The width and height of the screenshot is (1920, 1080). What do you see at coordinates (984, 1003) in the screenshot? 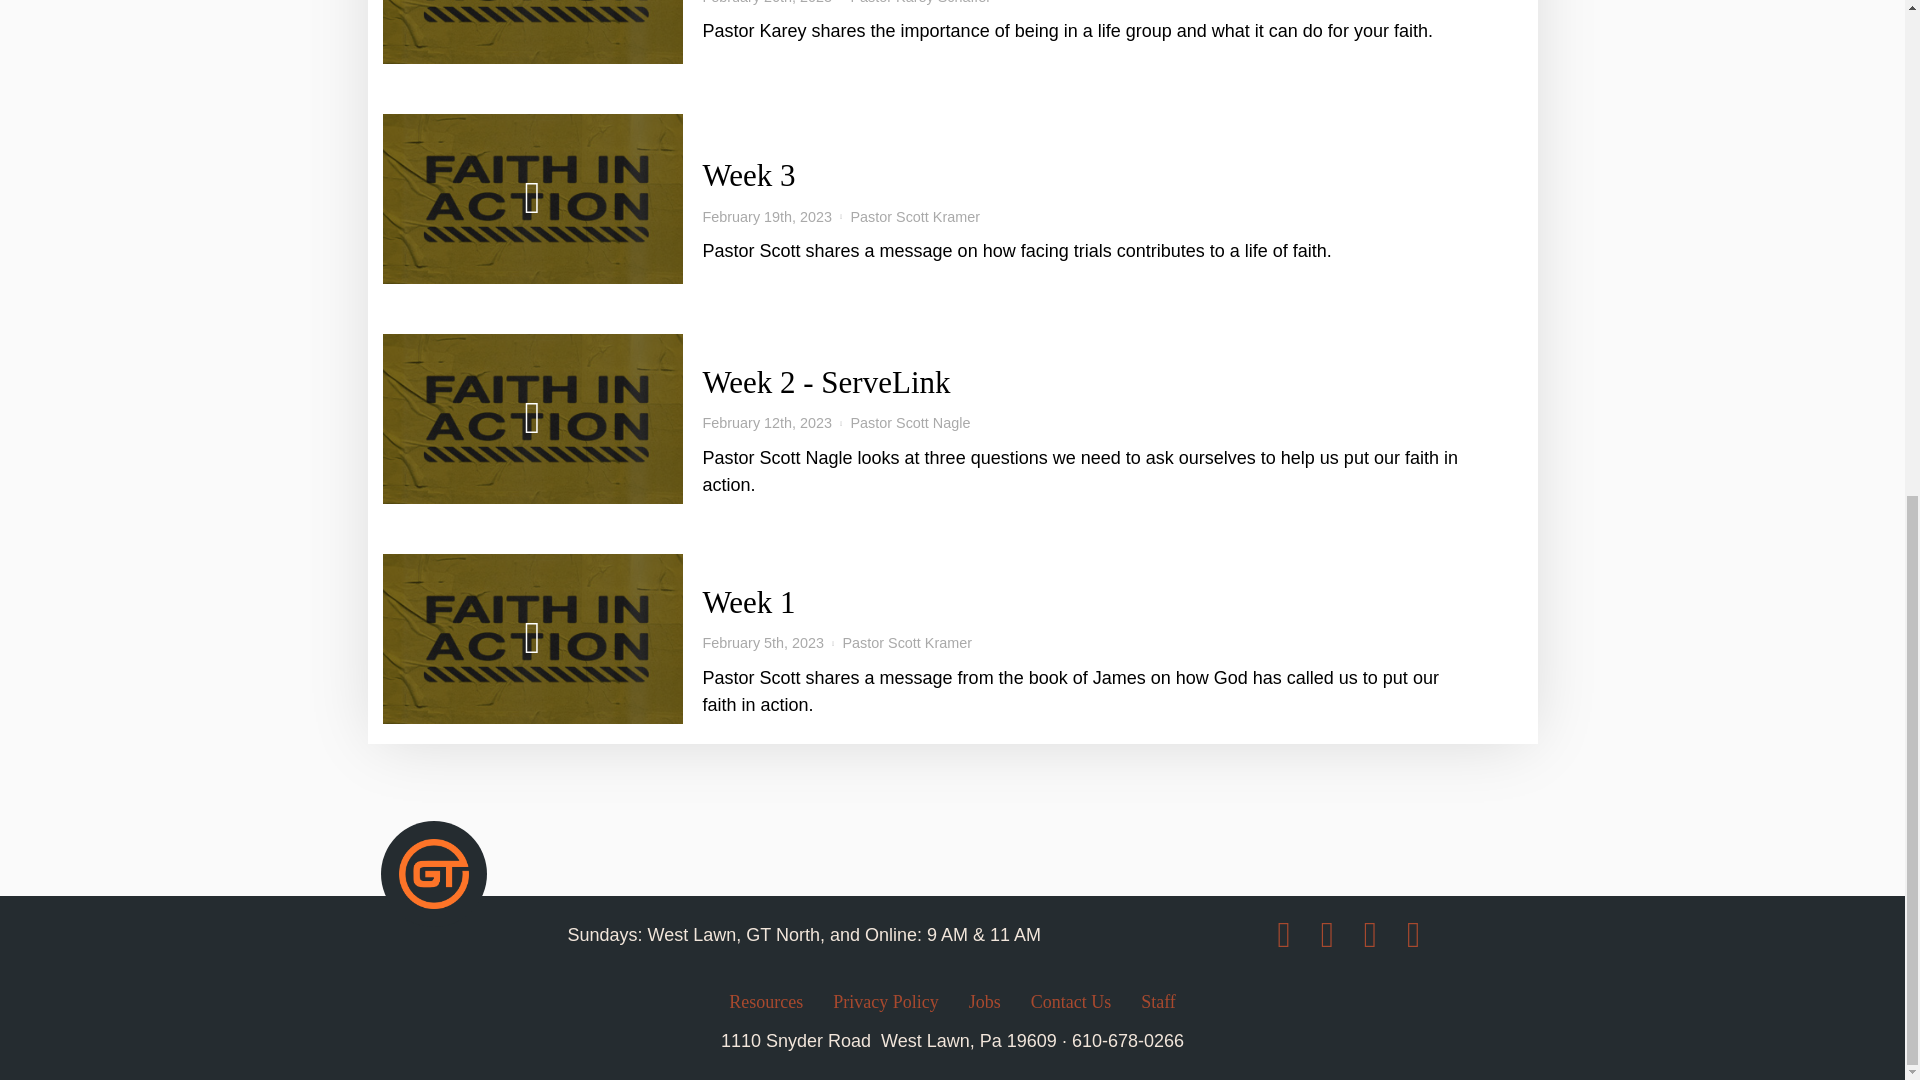
I see `Privacy Policy` at bounding box center [984, 1003].